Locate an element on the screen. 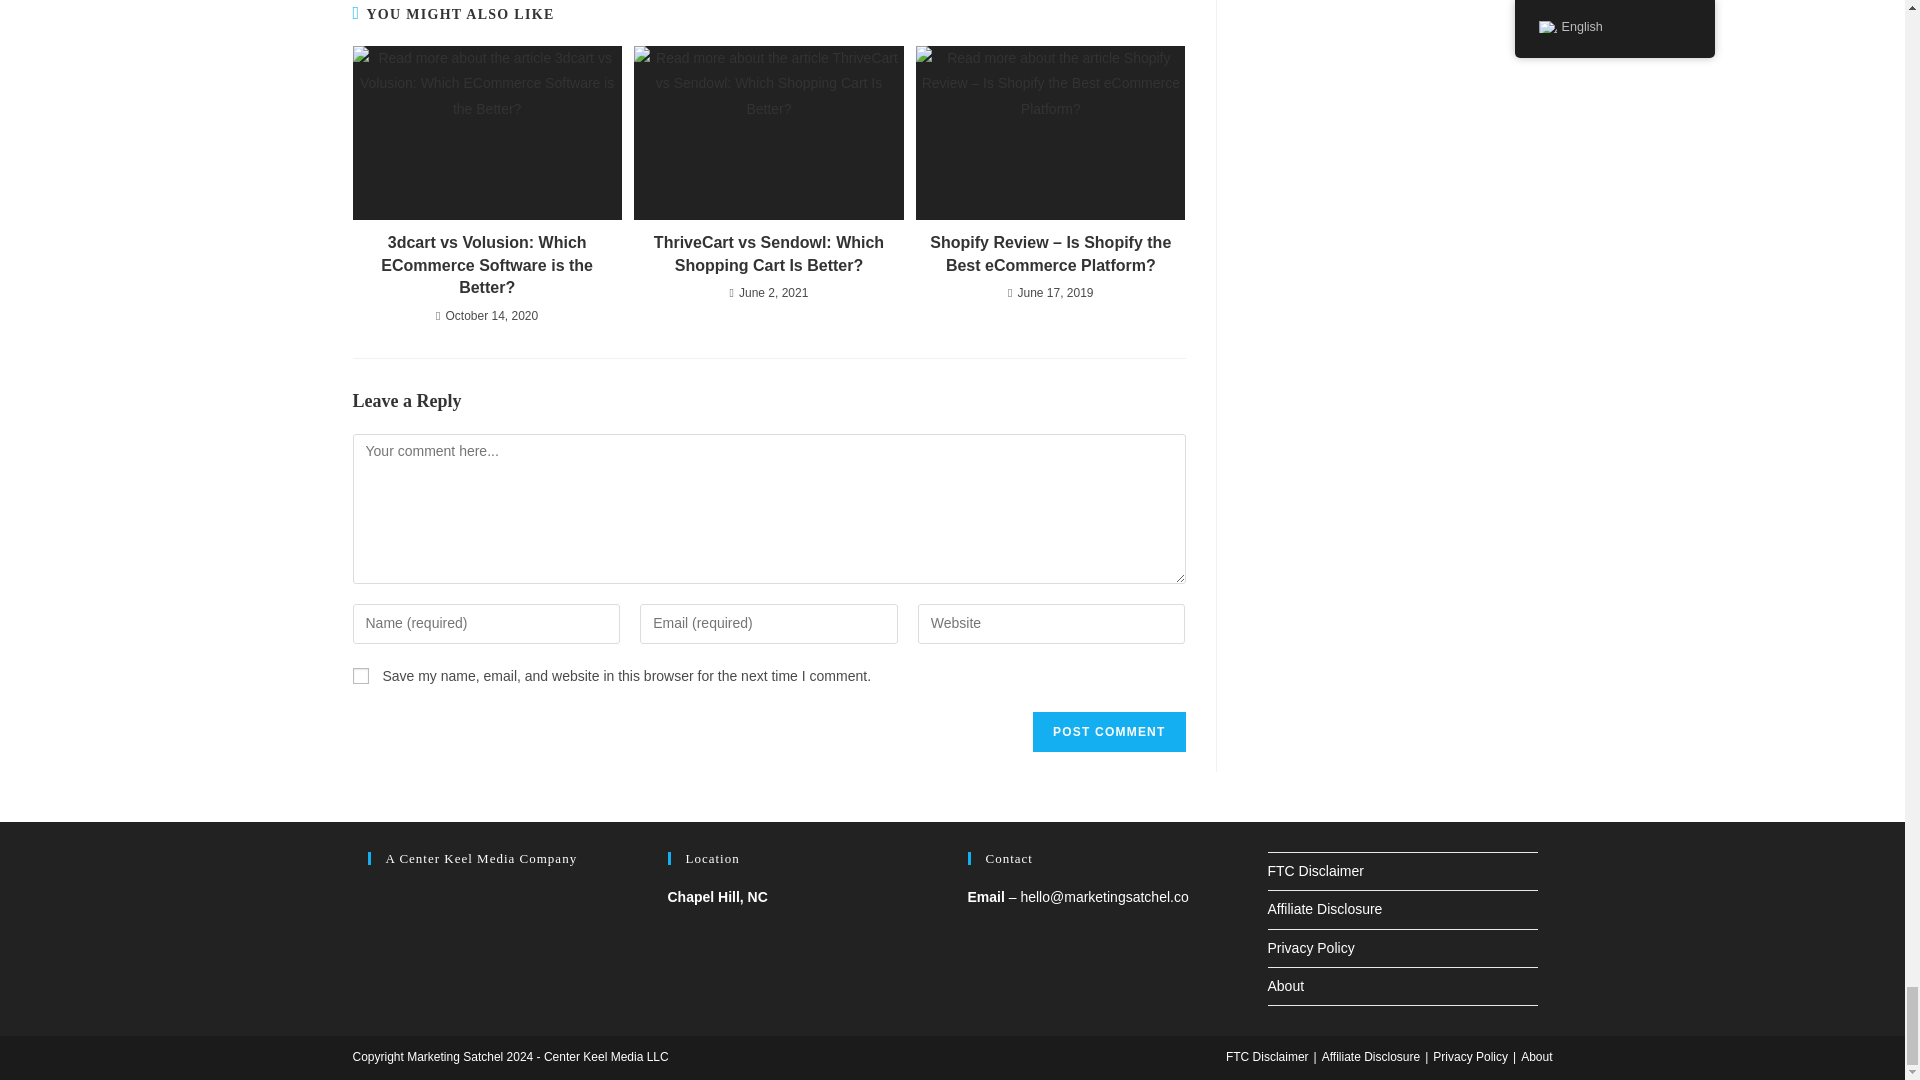 The image size is (1920, 1080). yes is located at coordinates (360, 676).